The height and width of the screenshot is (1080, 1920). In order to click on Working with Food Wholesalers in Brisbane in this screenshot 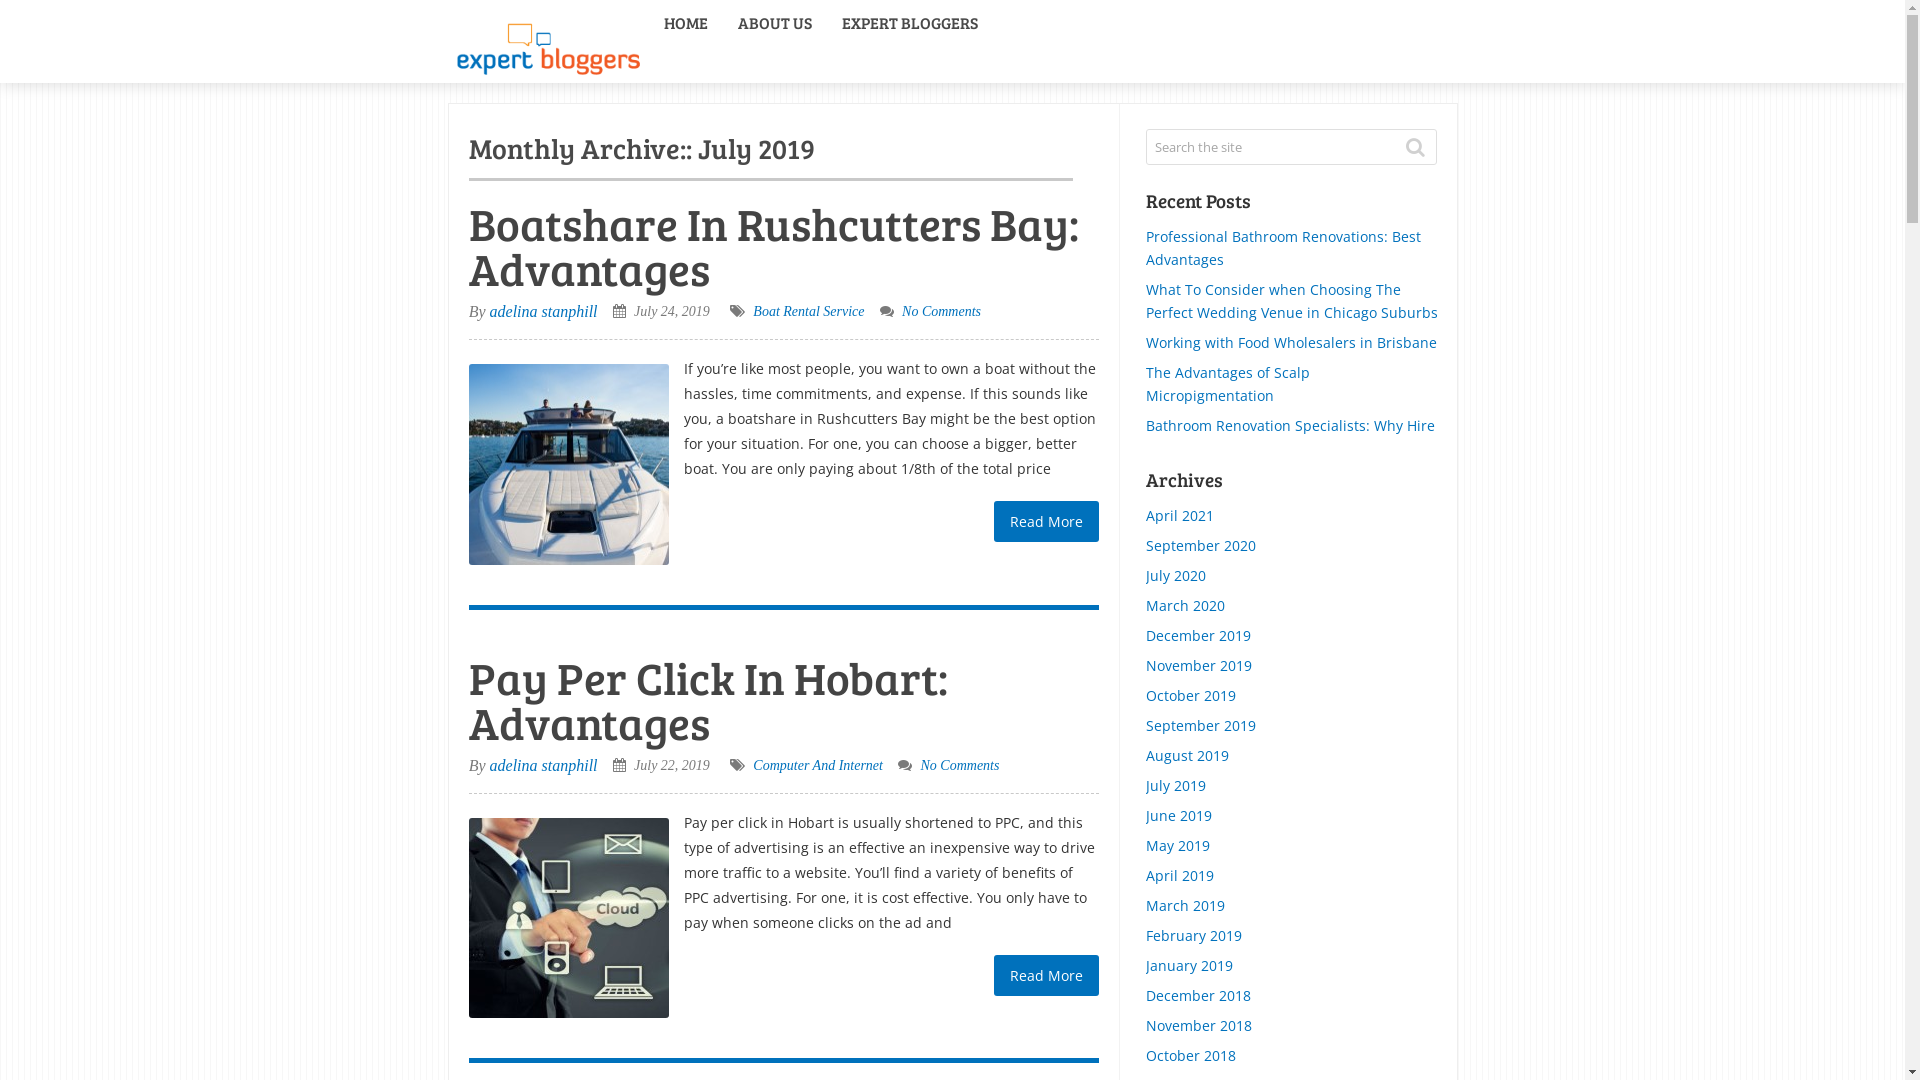, I will do `click(1292, 342)`.